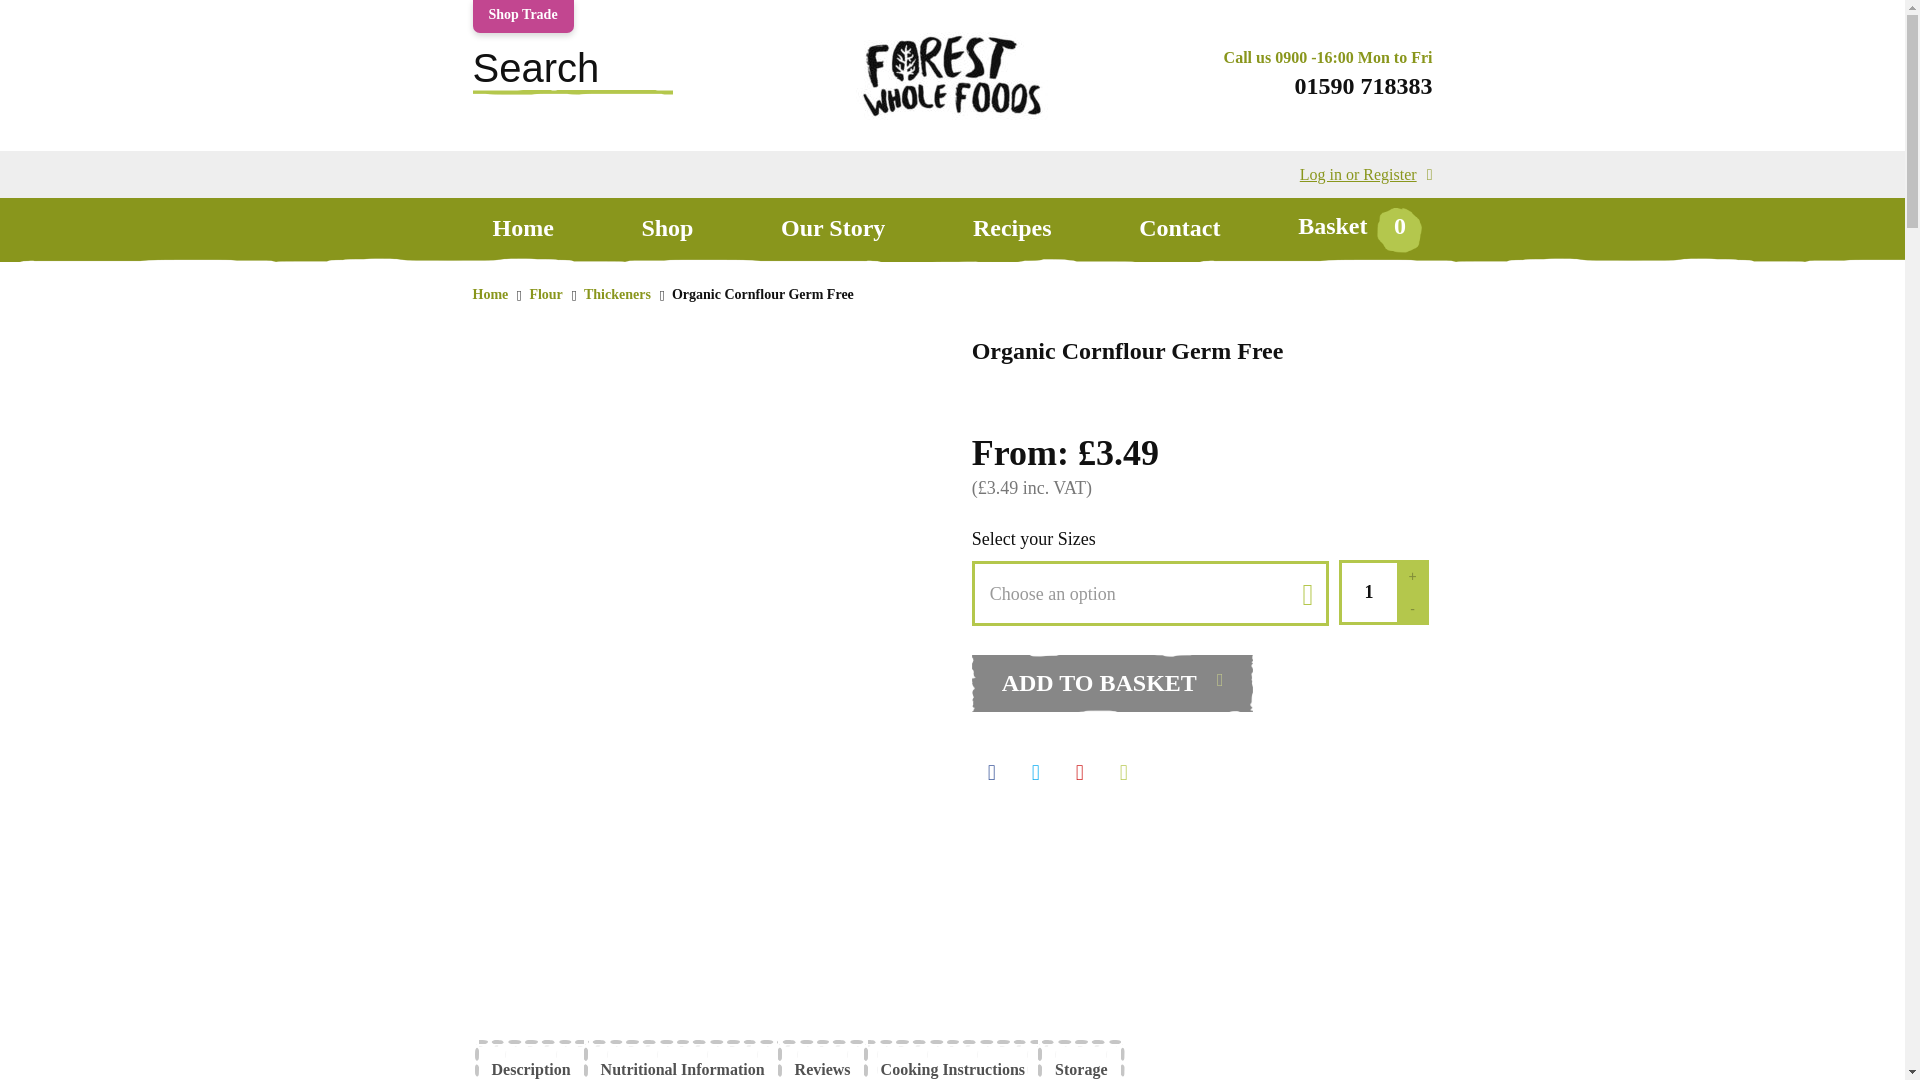 This screenshot has width=1920, height=1080. I want to click on Pin it, so click(1080, 768).